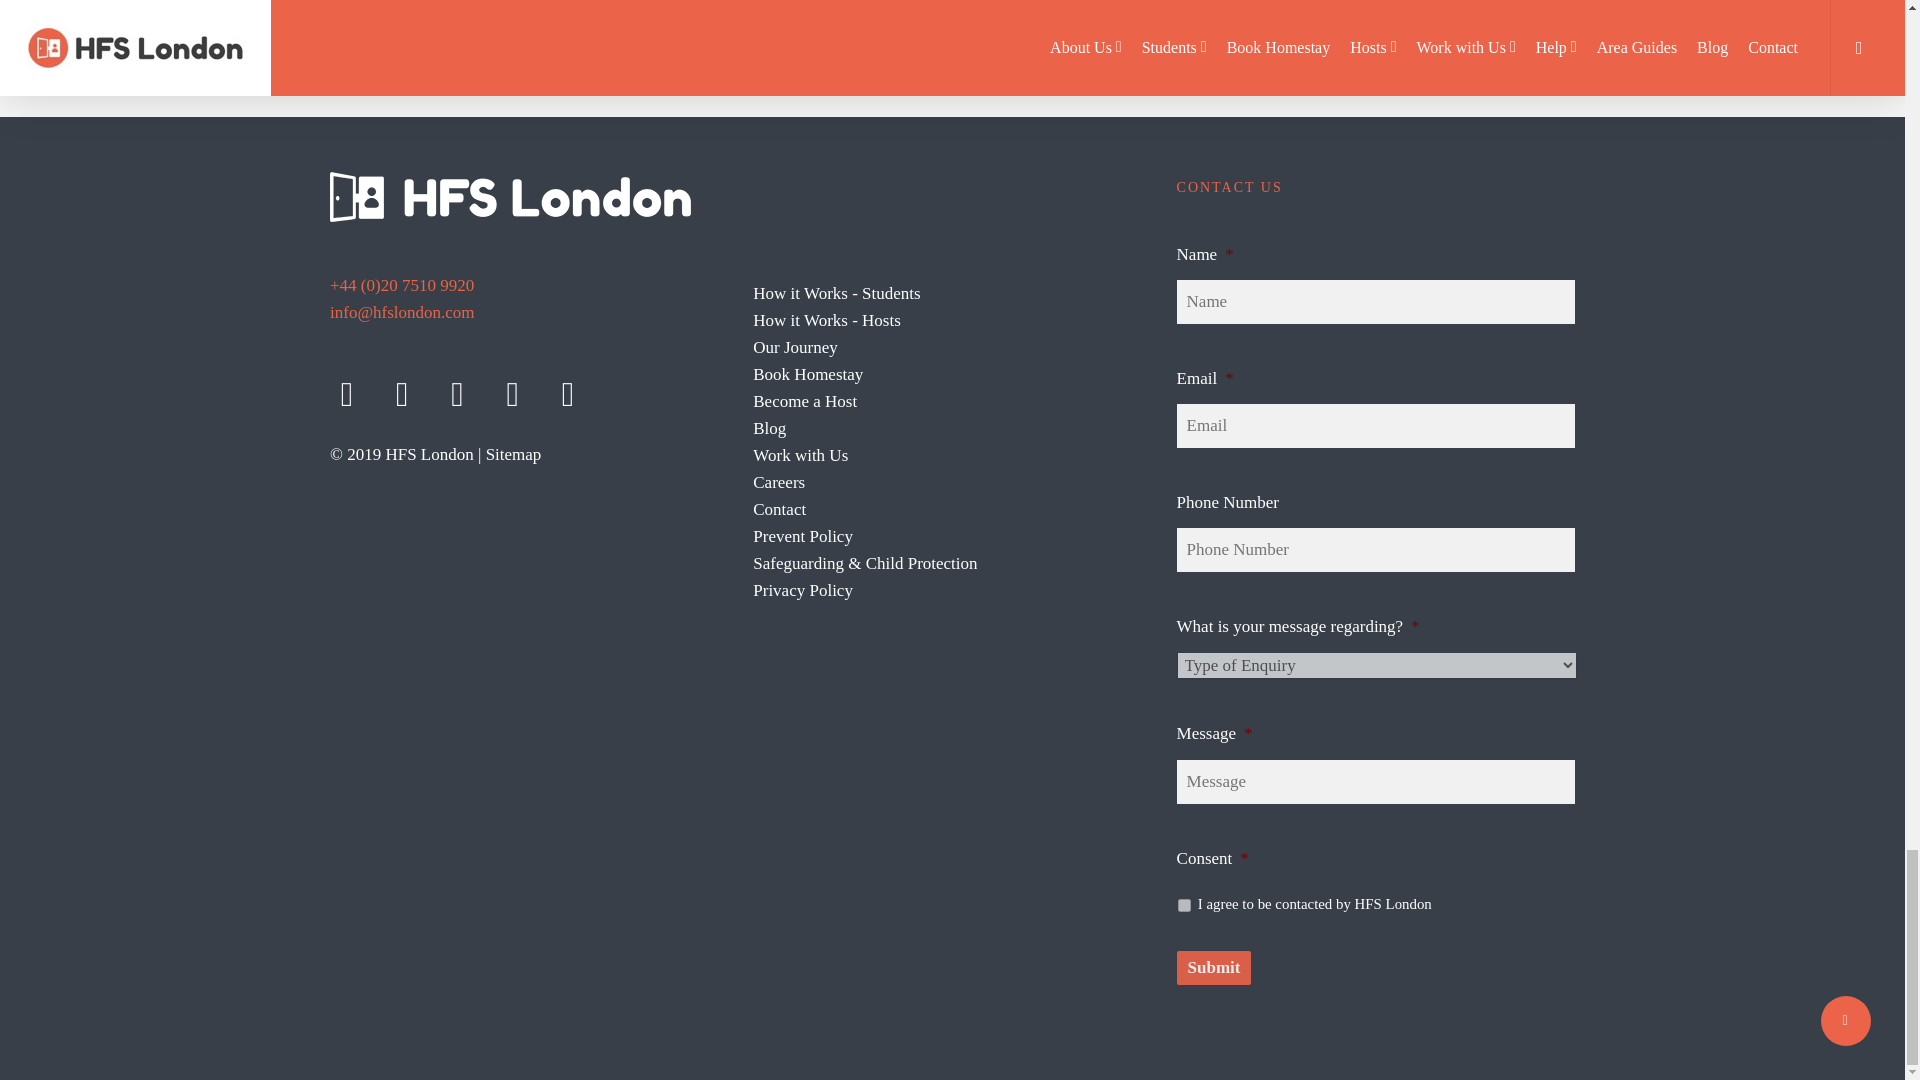 Image resolution: width=1920 pixels, height=1080 pixels. What do you see at coordinates (952, 43) in the screenshot?
I see `Submit Comment` at bounding box center [952, 43].